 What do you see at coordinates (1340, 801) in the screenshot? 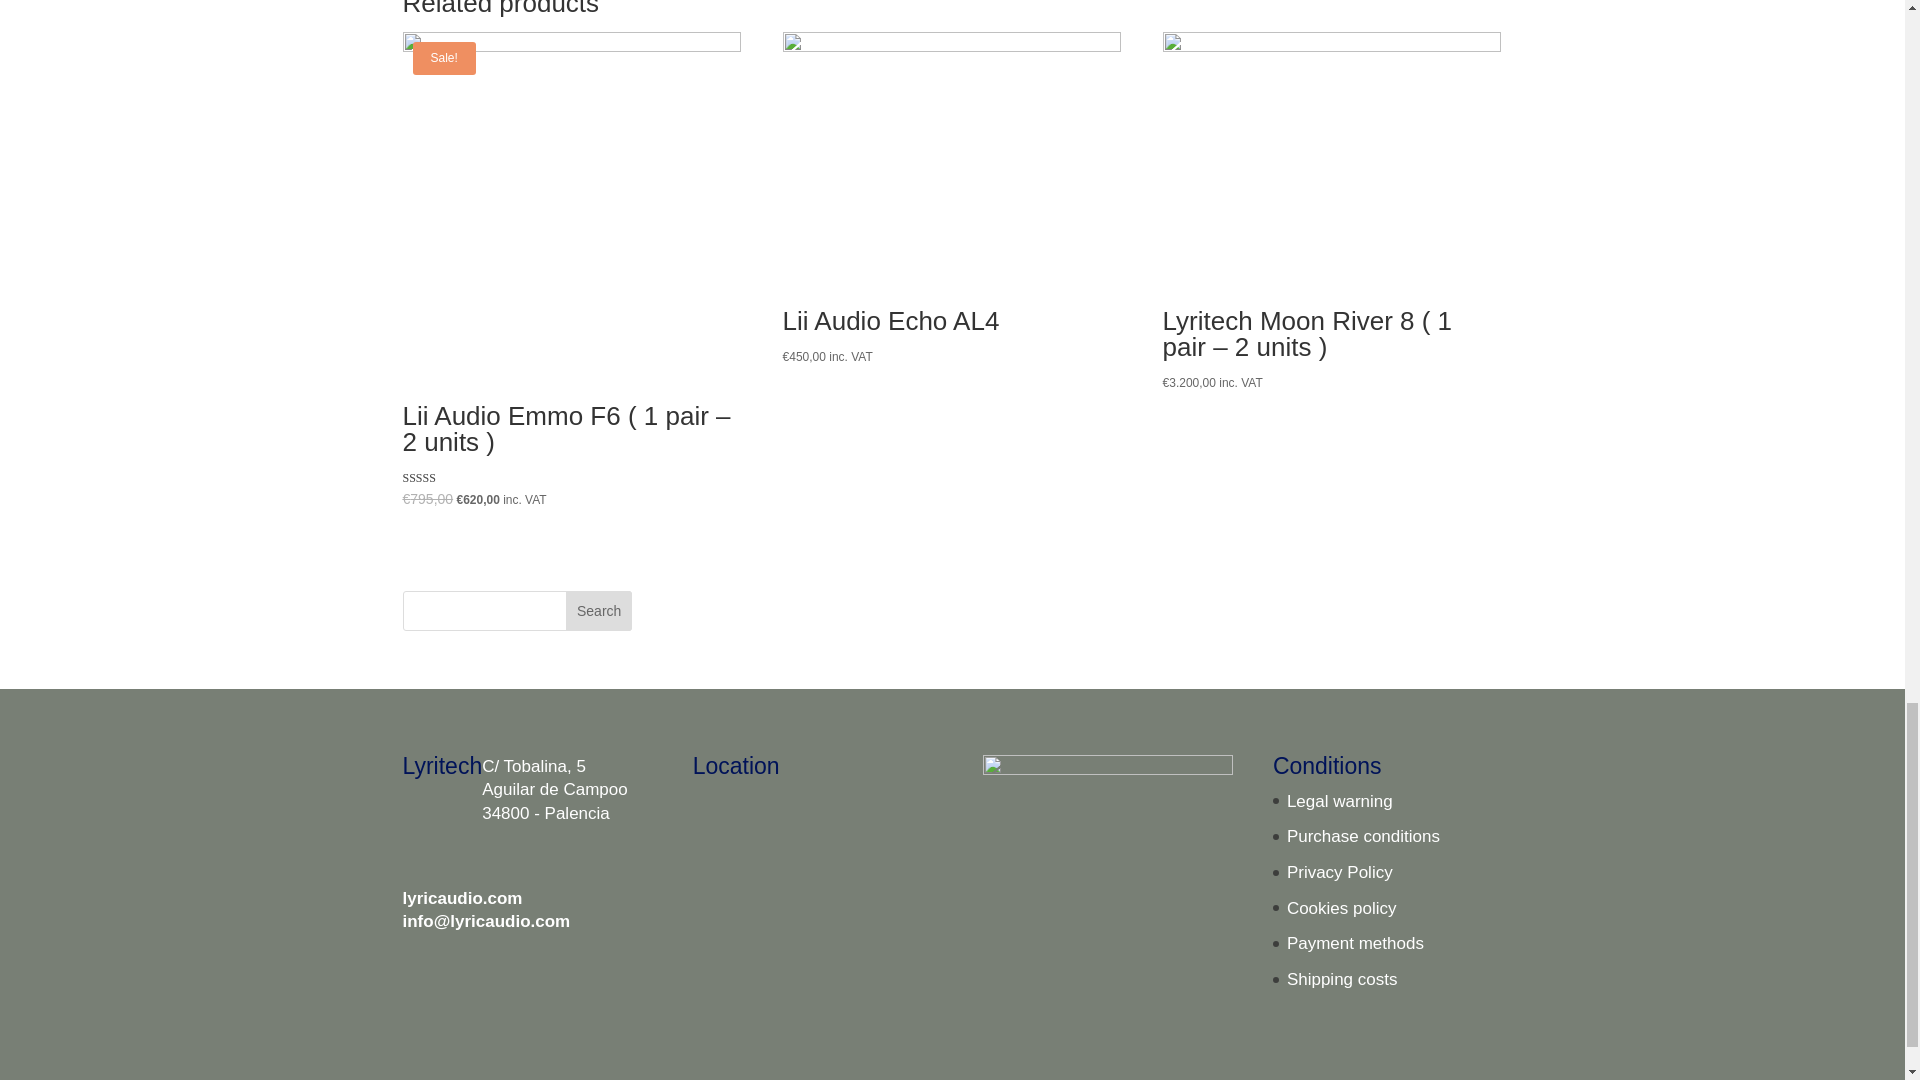
I see `Legal warning` at bounding box center [1340, 801].